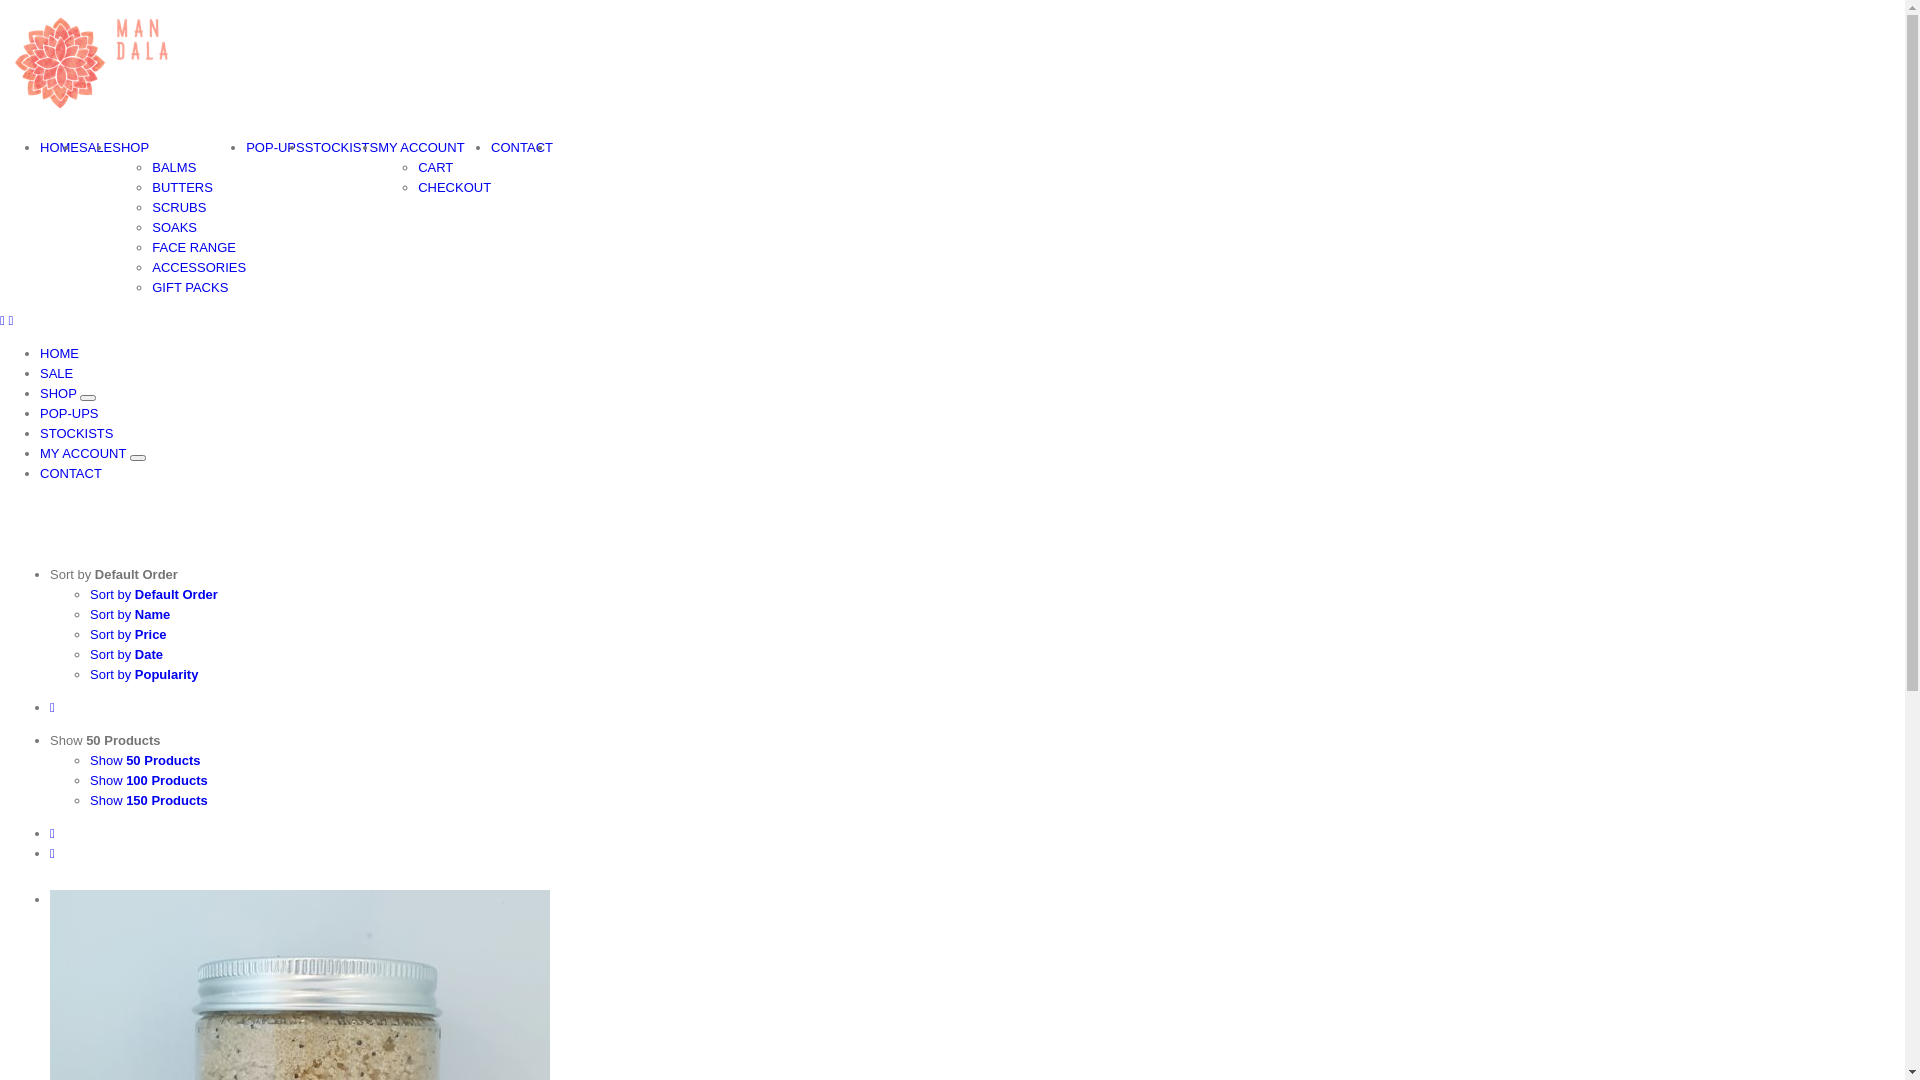 The image size is (1920, 1080). I want to click on POP-UPS, so click(275, 148).